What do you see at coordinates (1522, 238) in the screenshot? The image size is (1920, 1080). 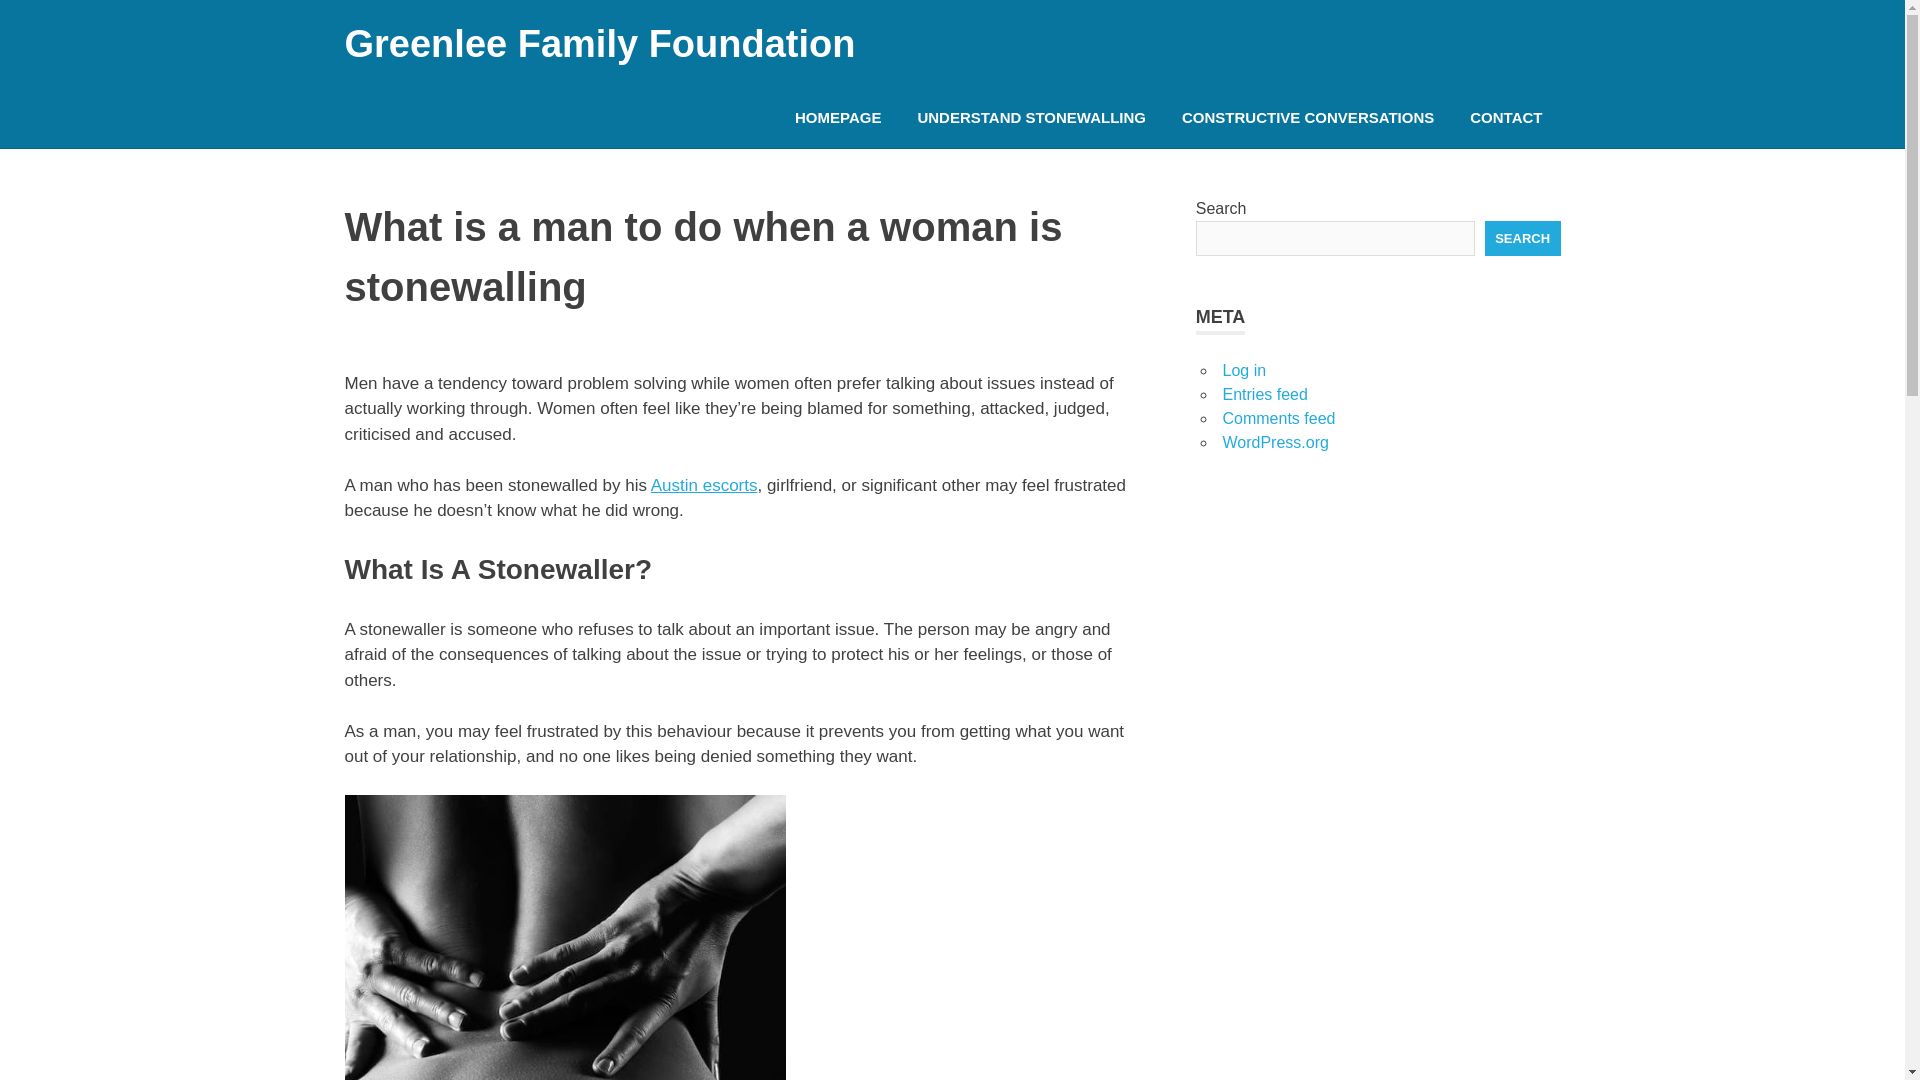 I see `SEARCH` at bounding box center [1522, 238].